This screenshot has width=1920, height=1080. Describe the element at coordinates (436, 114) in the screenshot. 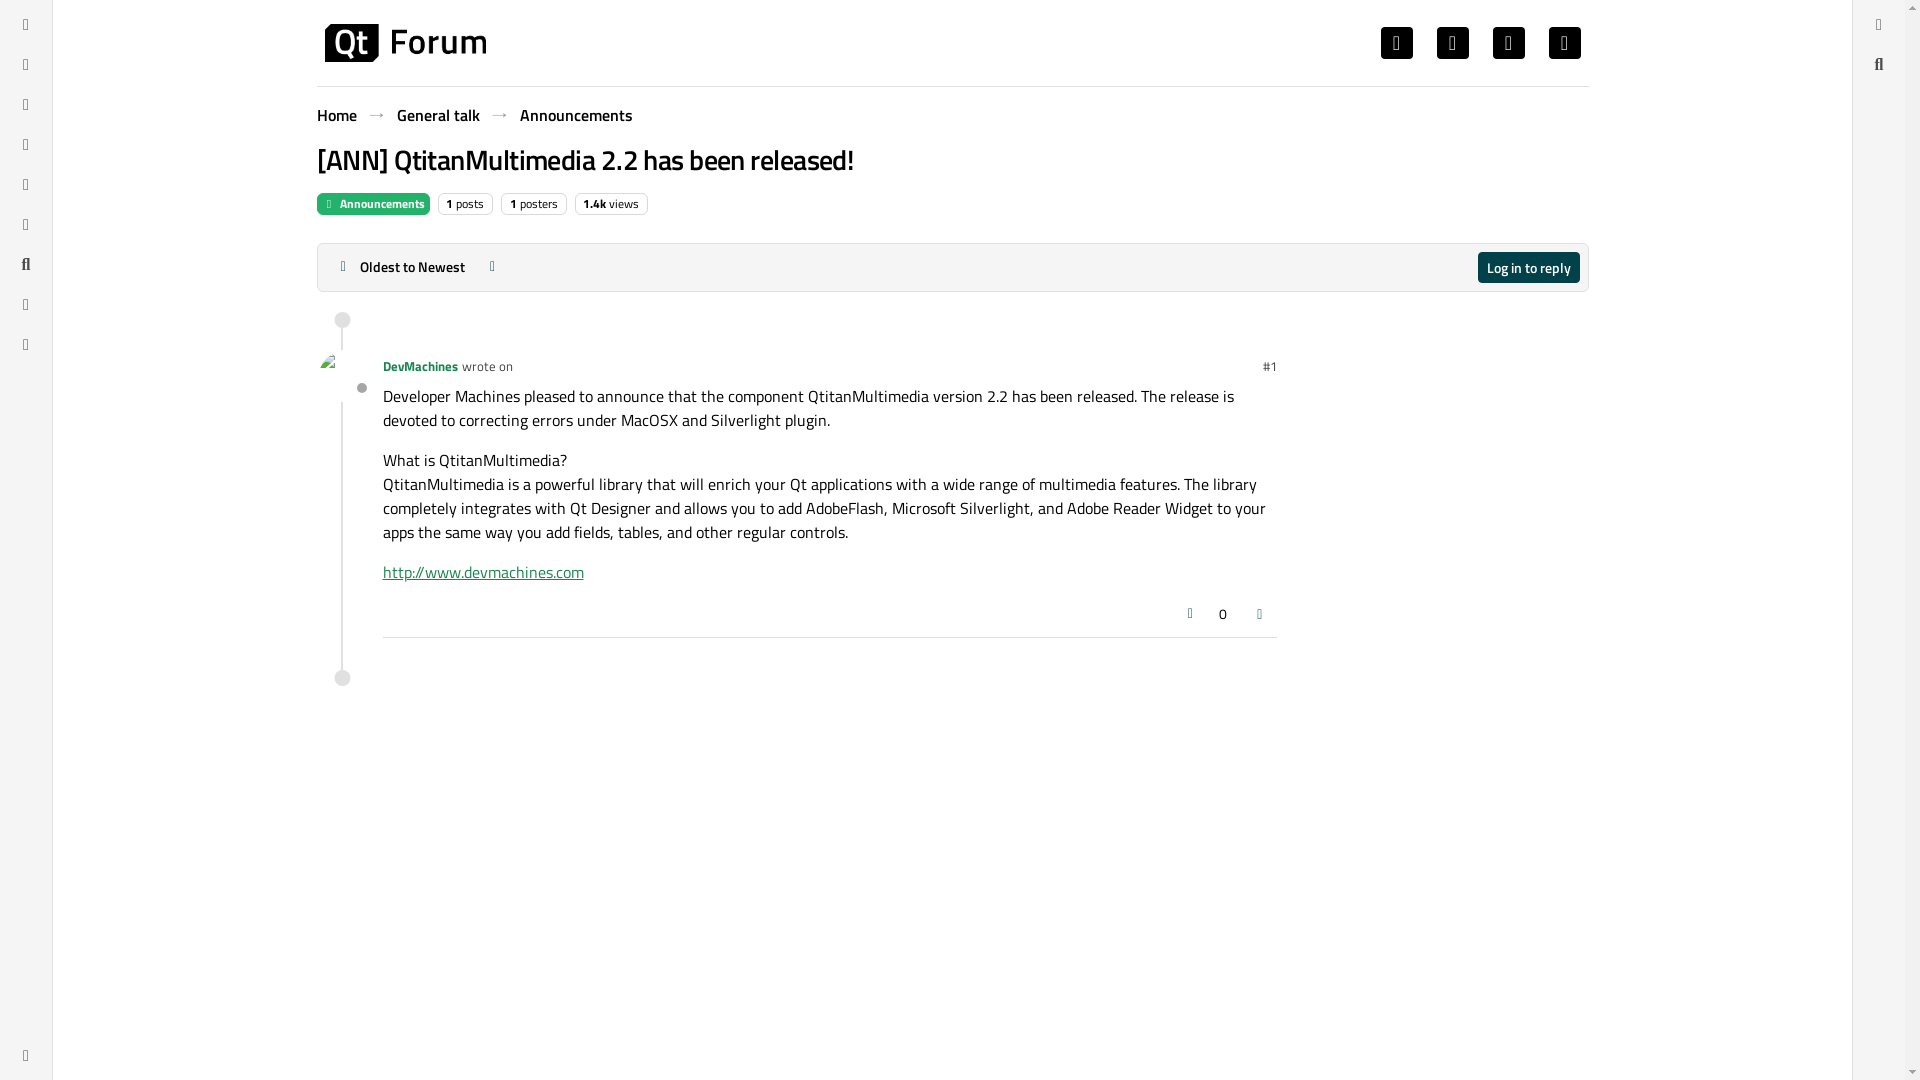

I see `General talk` at that location.